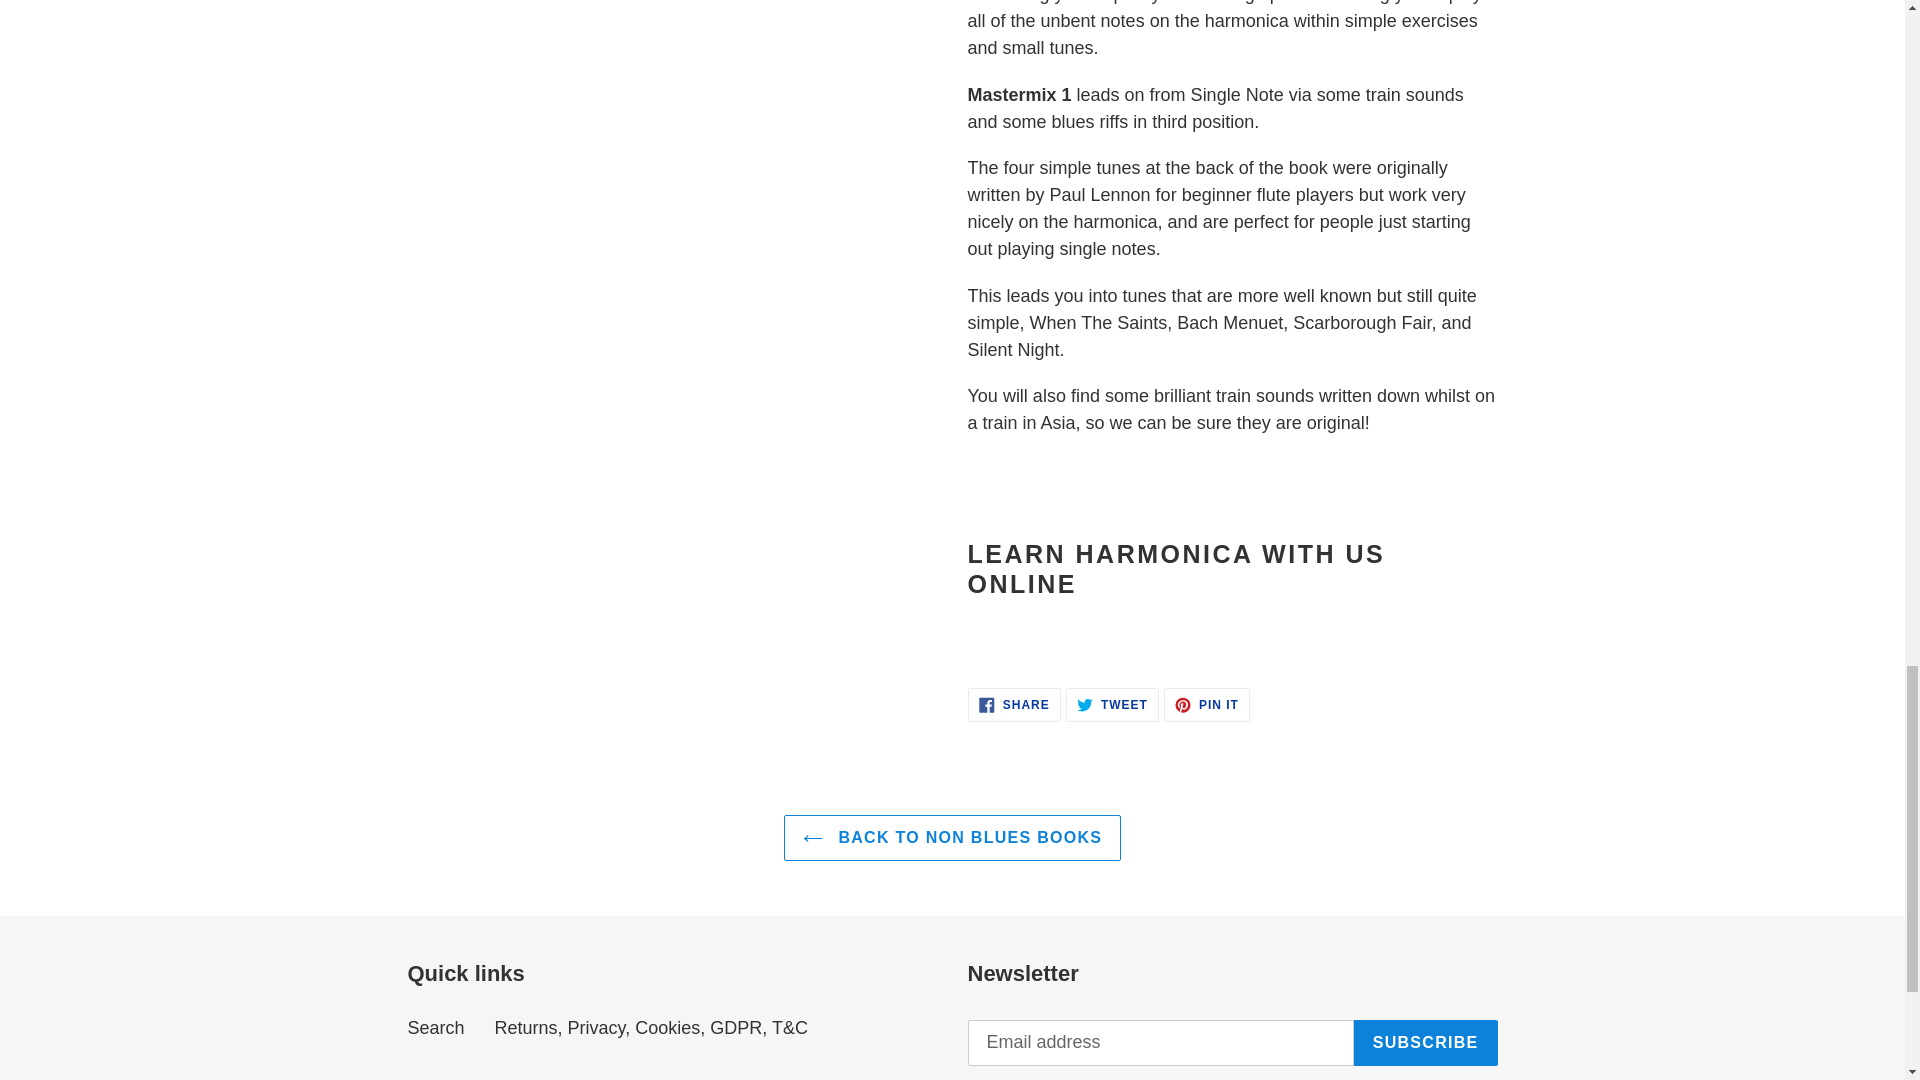 The width and height of the screenshot is (1920, 1080). What do you see at coordinates (1112, 704) in the screenshot?
I see `SUBSCRIBE` at bounding box center [1112, 704].